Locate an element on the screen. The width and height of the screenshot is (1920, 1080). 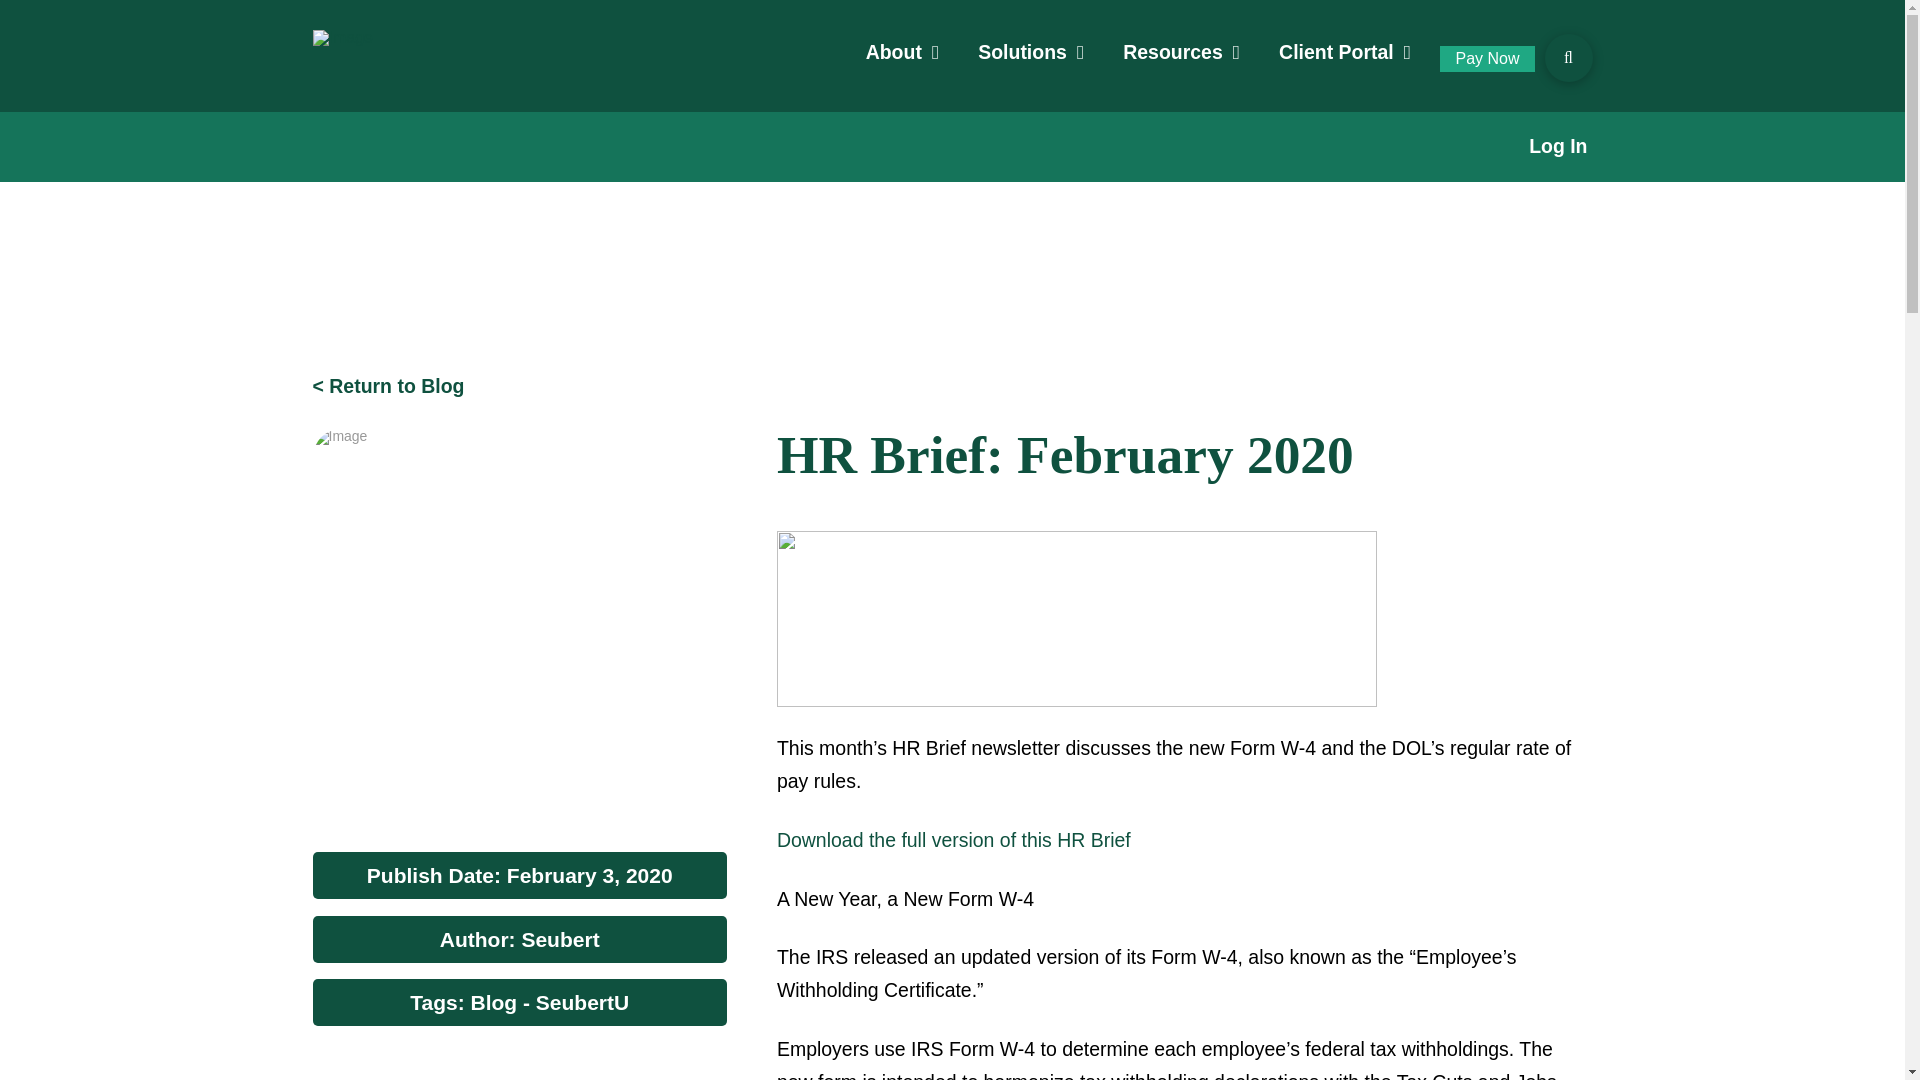
Client Portal is located at coordinates (1344, 52).